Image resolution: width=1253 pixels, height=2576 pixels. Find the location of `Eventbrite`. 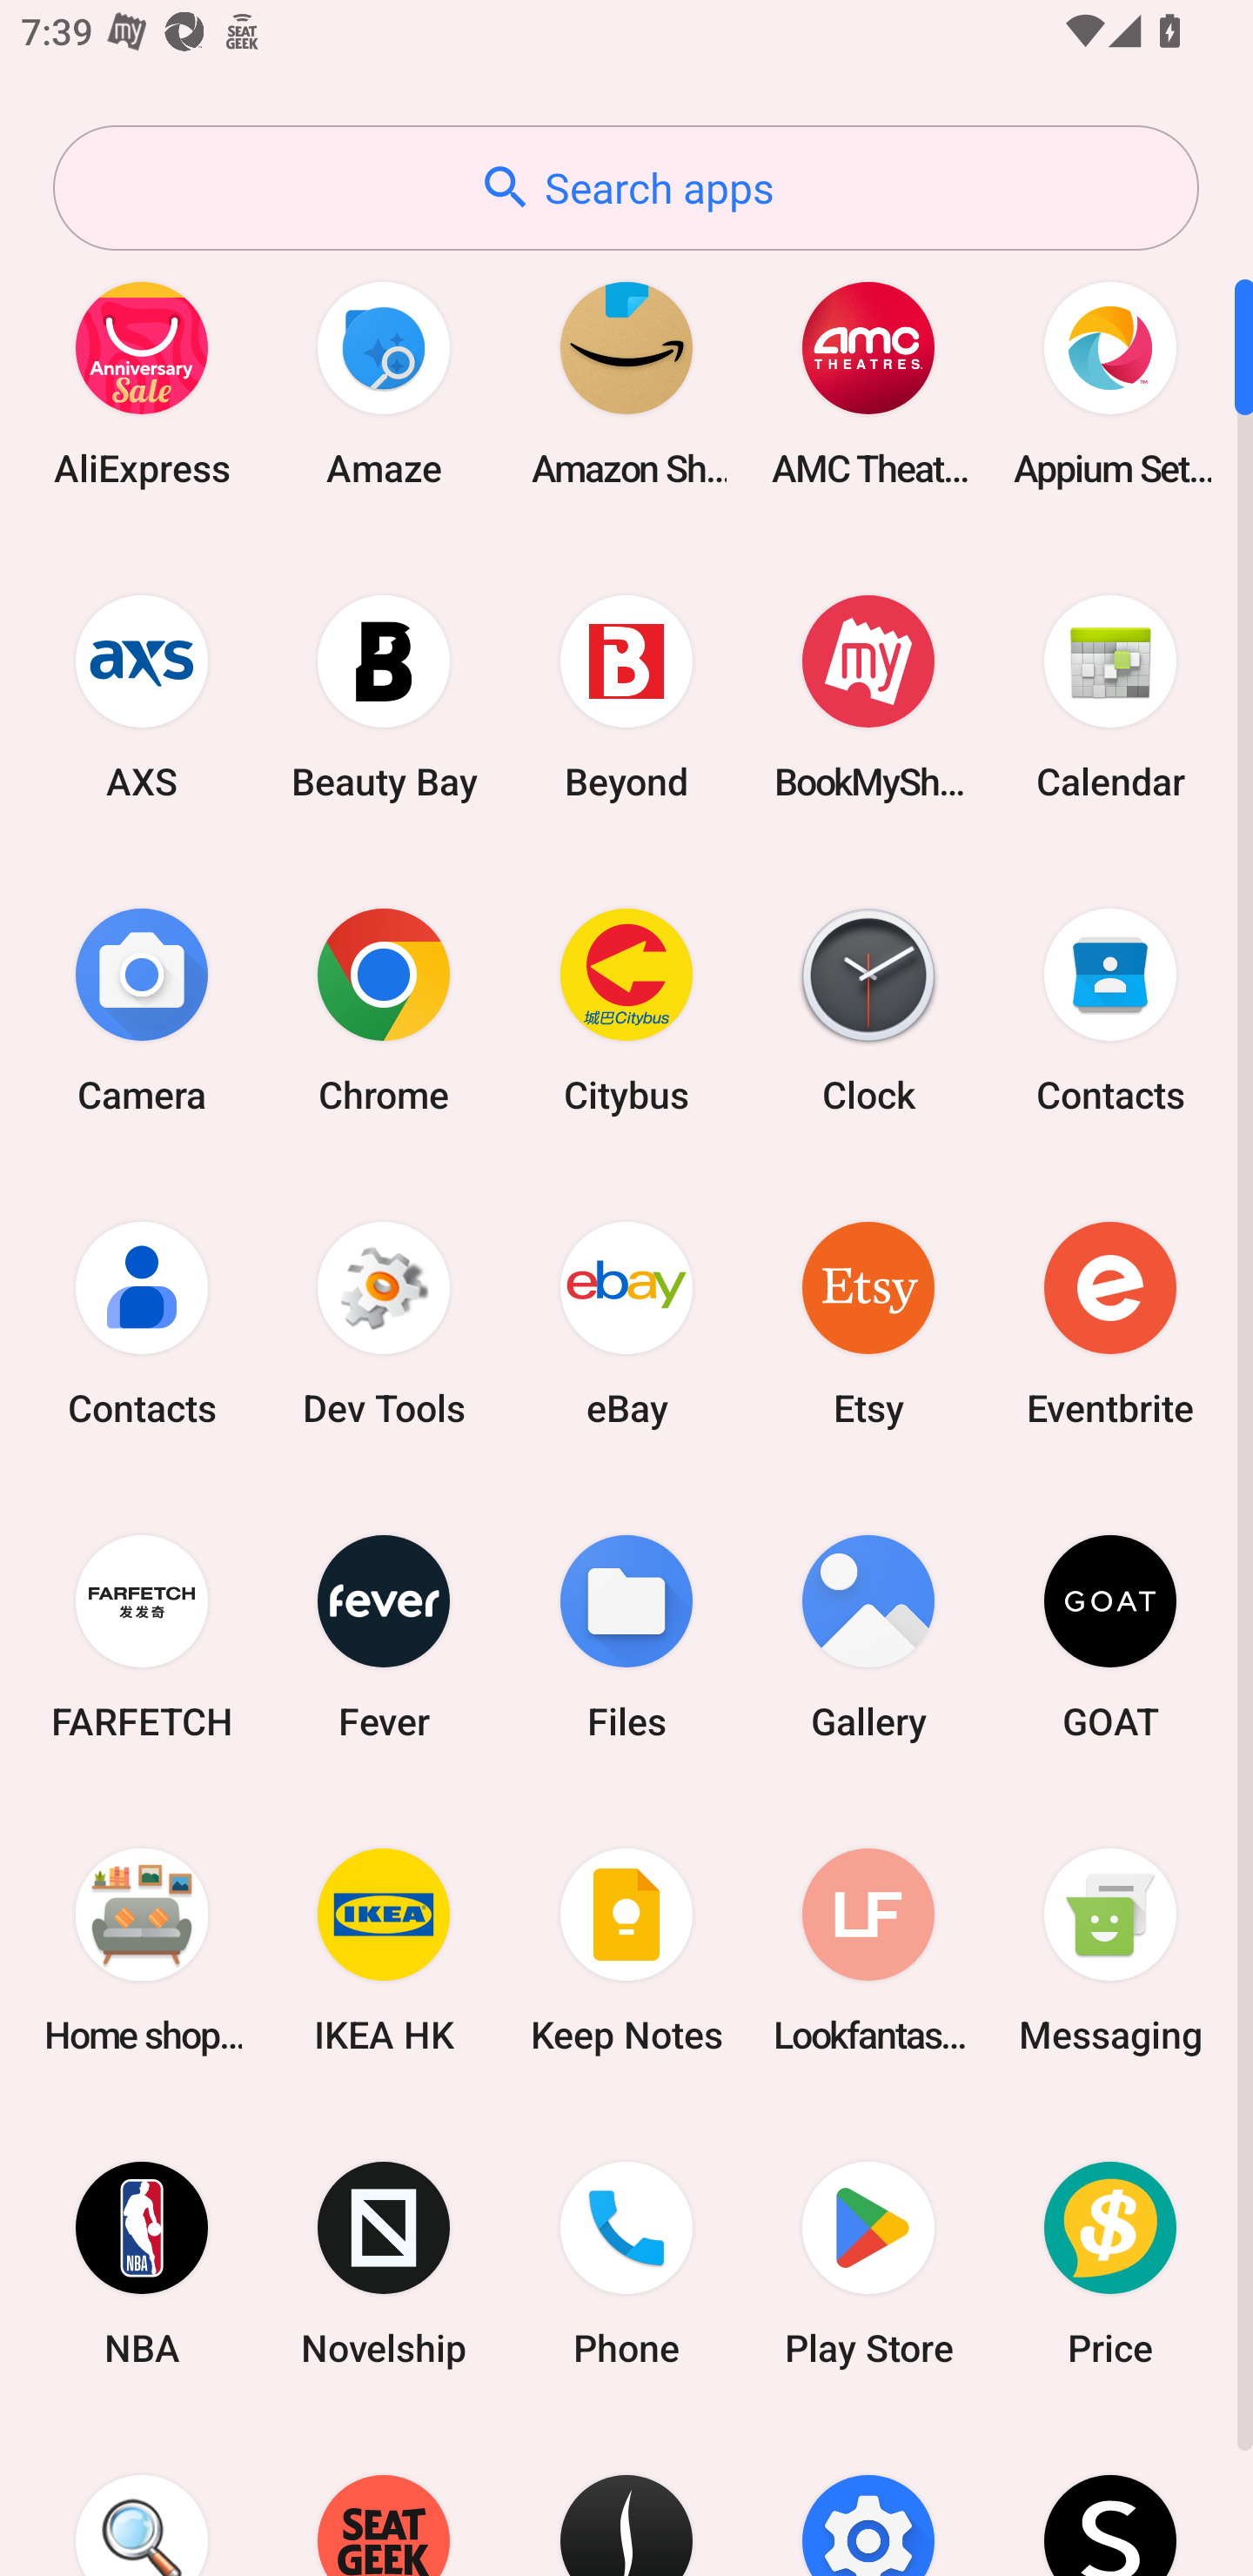

Eventbrite is located at coordinates (1110, 1323).